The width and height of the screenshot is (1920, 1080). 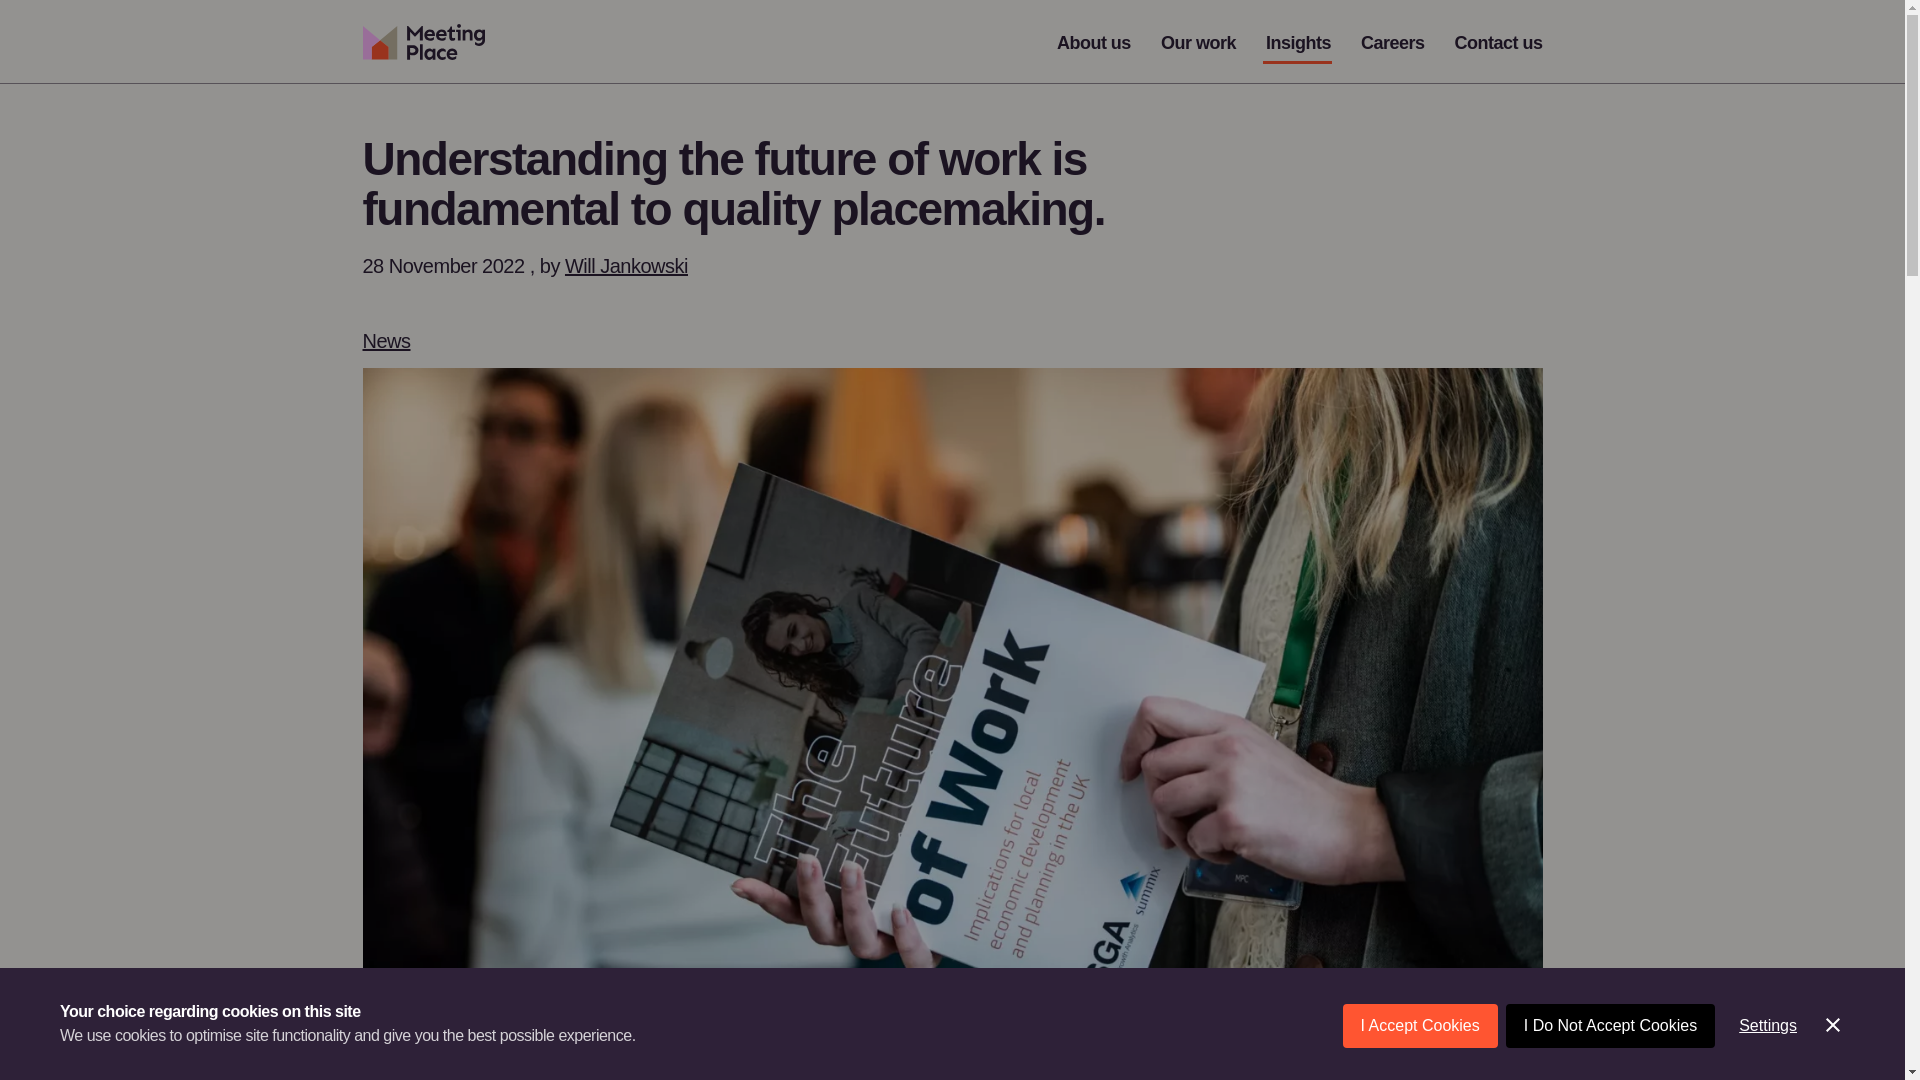 What do you see at coordinates (626, 265) in the screenshot?
I see `Will Jankowski` at bounding box center [626, 265].